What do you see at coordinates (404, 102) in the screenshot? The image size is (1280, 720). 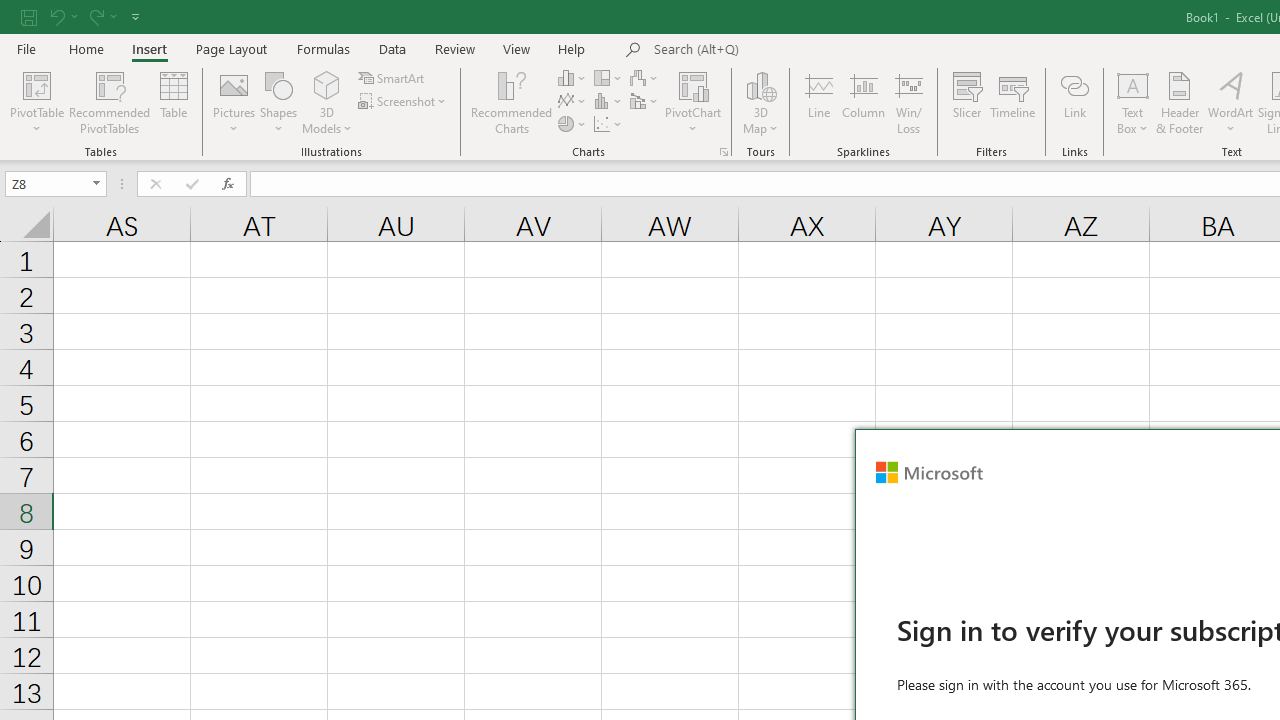 I see `Screenshot` at bounding box center [404, 102].